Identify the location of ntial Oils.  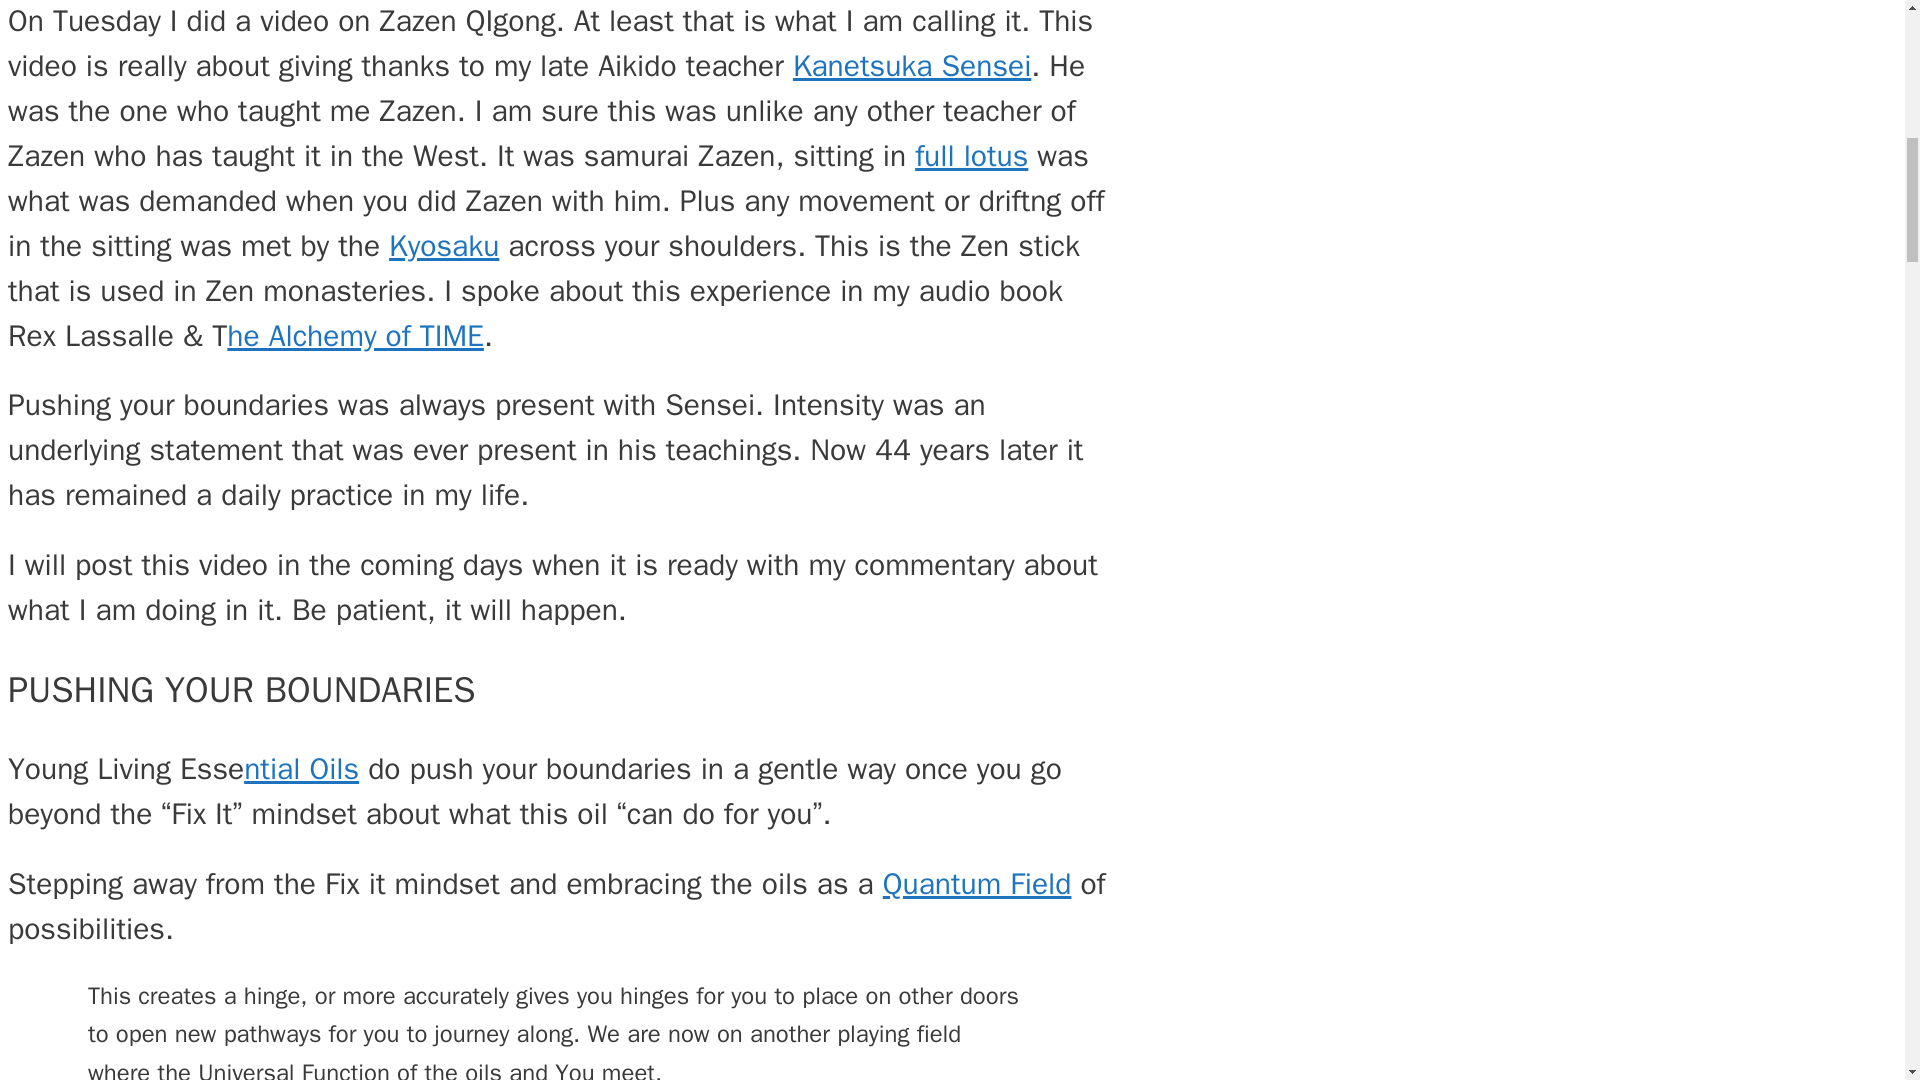
(301, 768).